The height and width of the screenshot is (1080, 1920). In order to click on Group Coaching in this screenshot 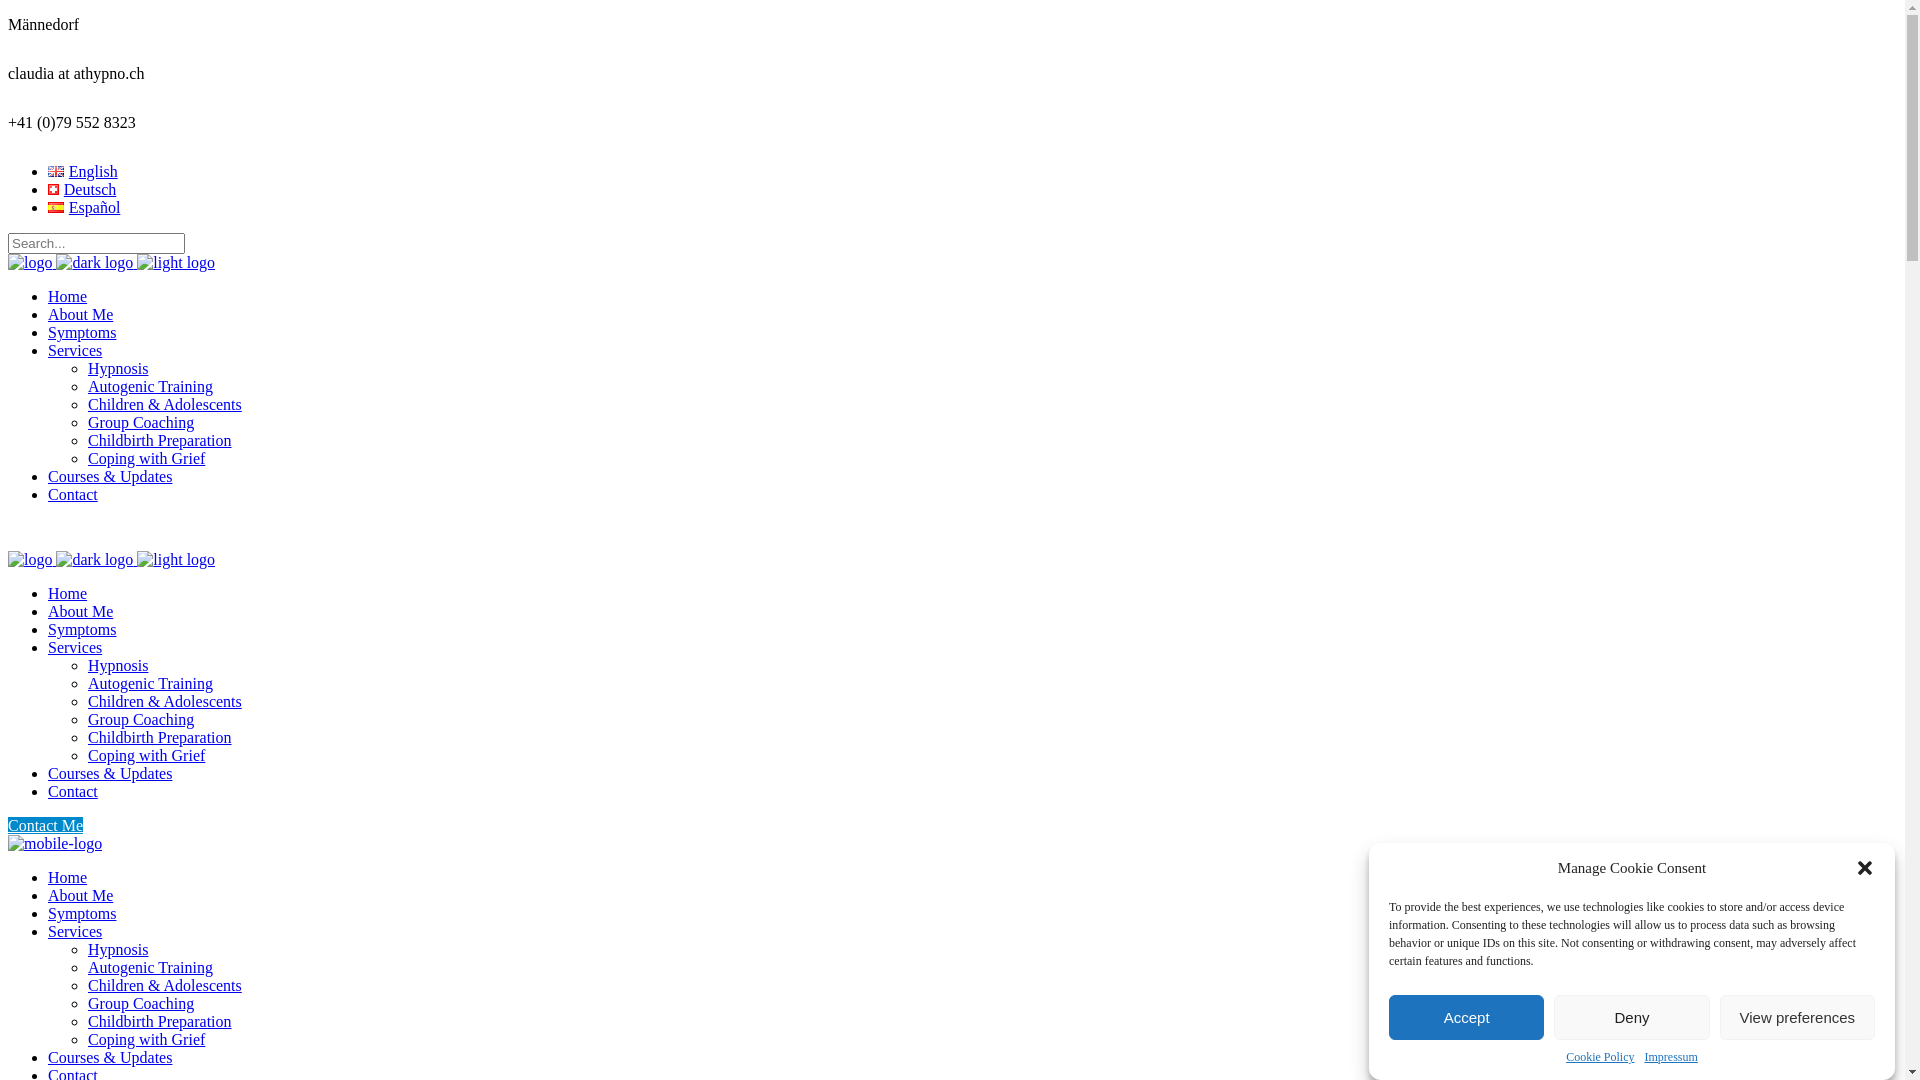, I will do `click(141, 1004)`.